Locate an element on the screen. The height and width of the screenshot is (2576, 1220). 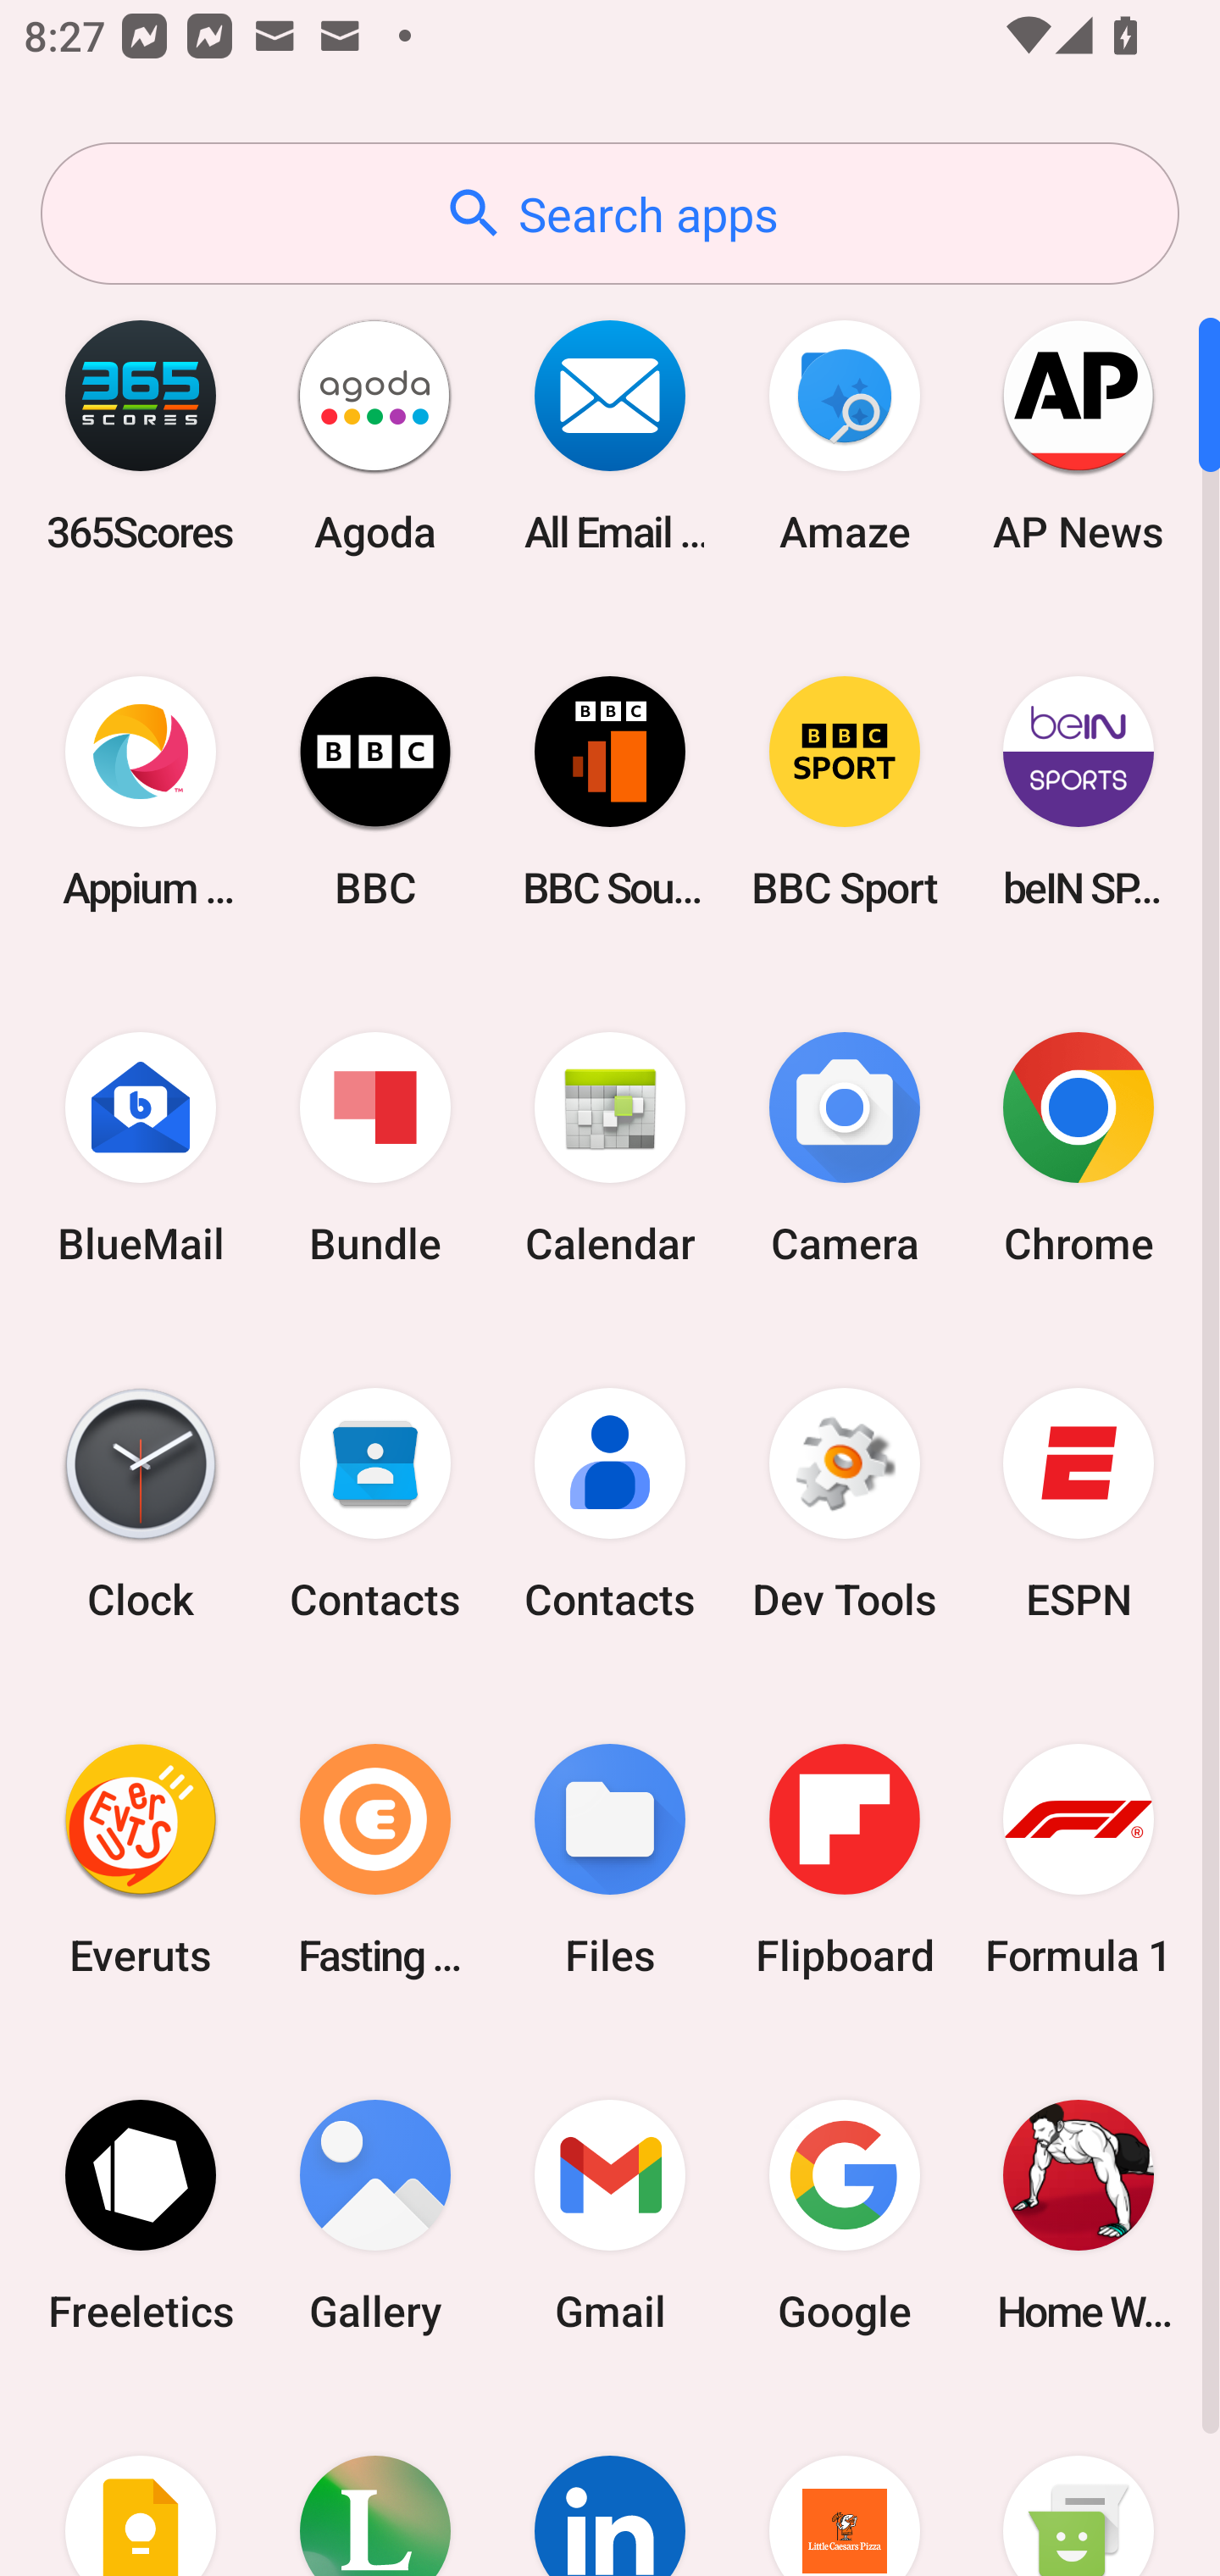
Bundle is located at coordinates (375, 1149).